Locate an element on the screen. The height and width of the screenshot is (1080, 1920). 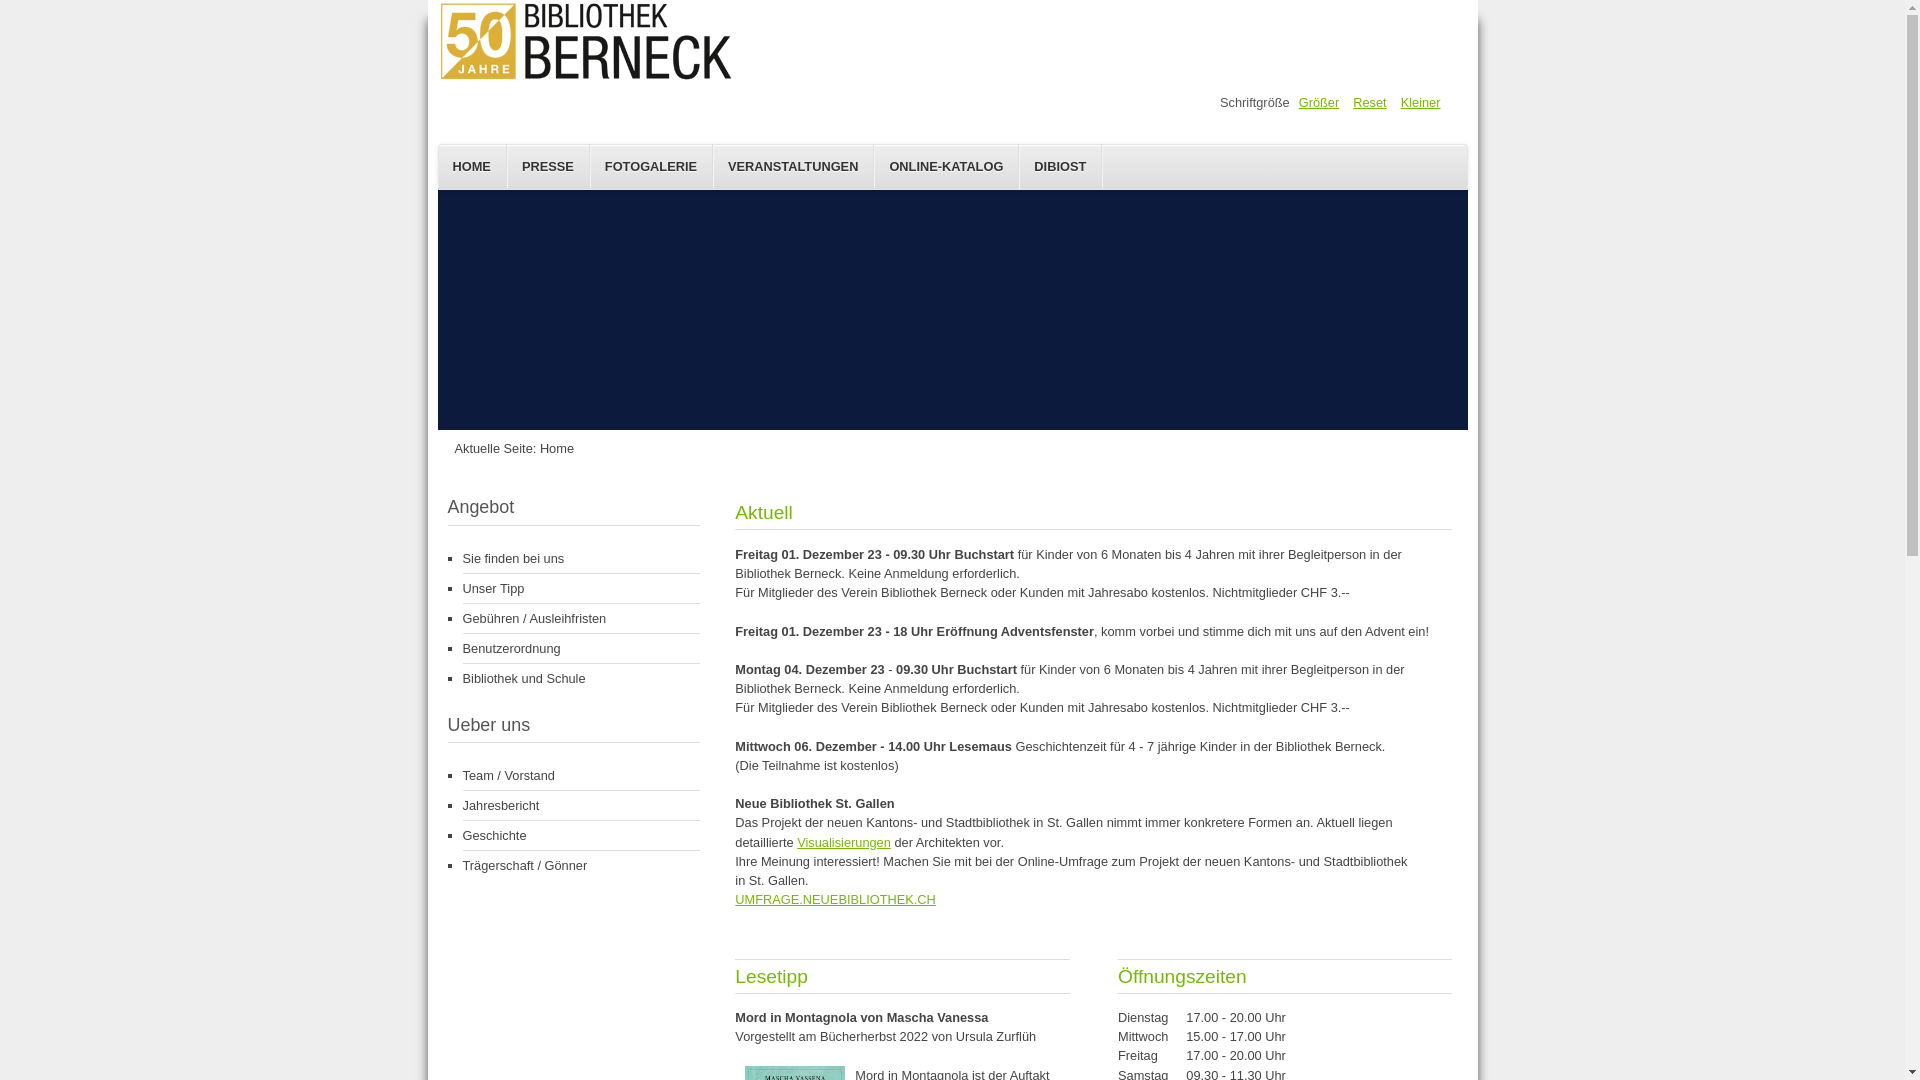
Visualisierungen is located at coordinates (844, 842).